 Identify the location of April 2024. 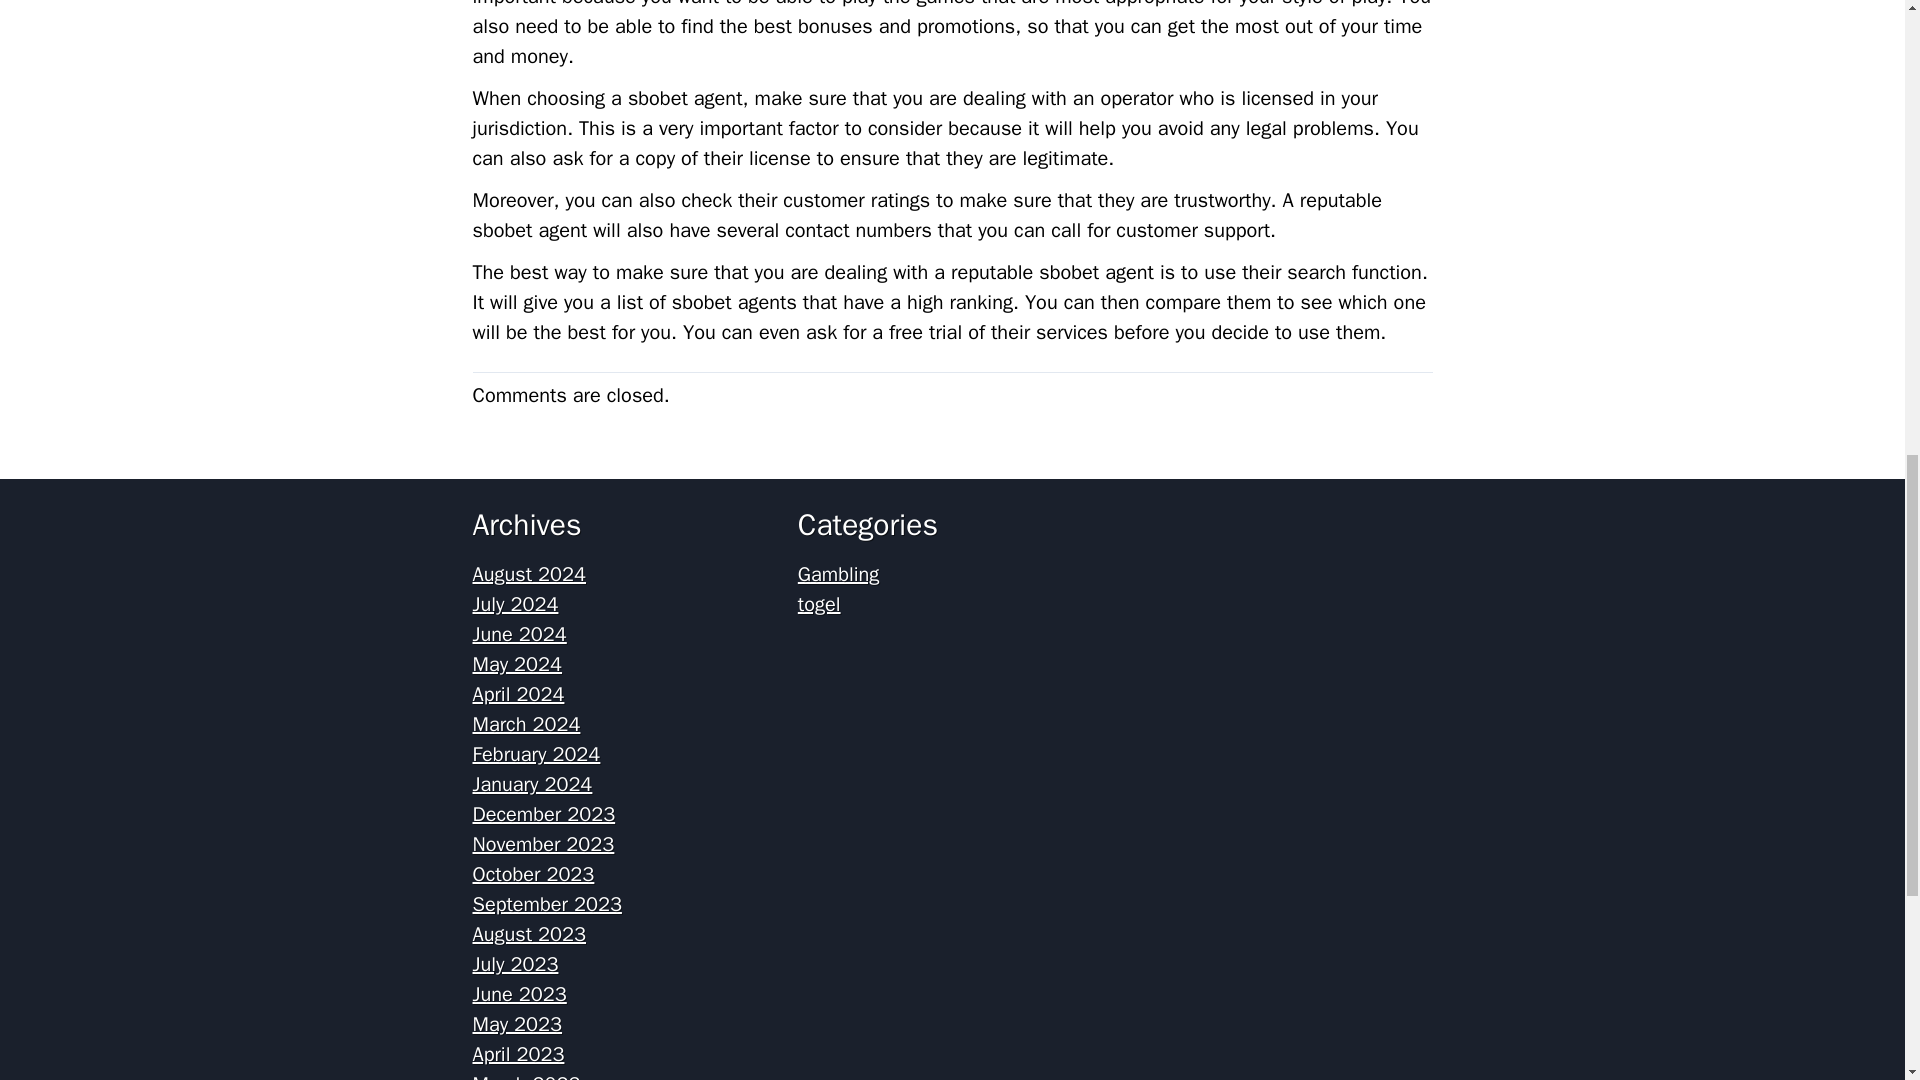
(518, 694).